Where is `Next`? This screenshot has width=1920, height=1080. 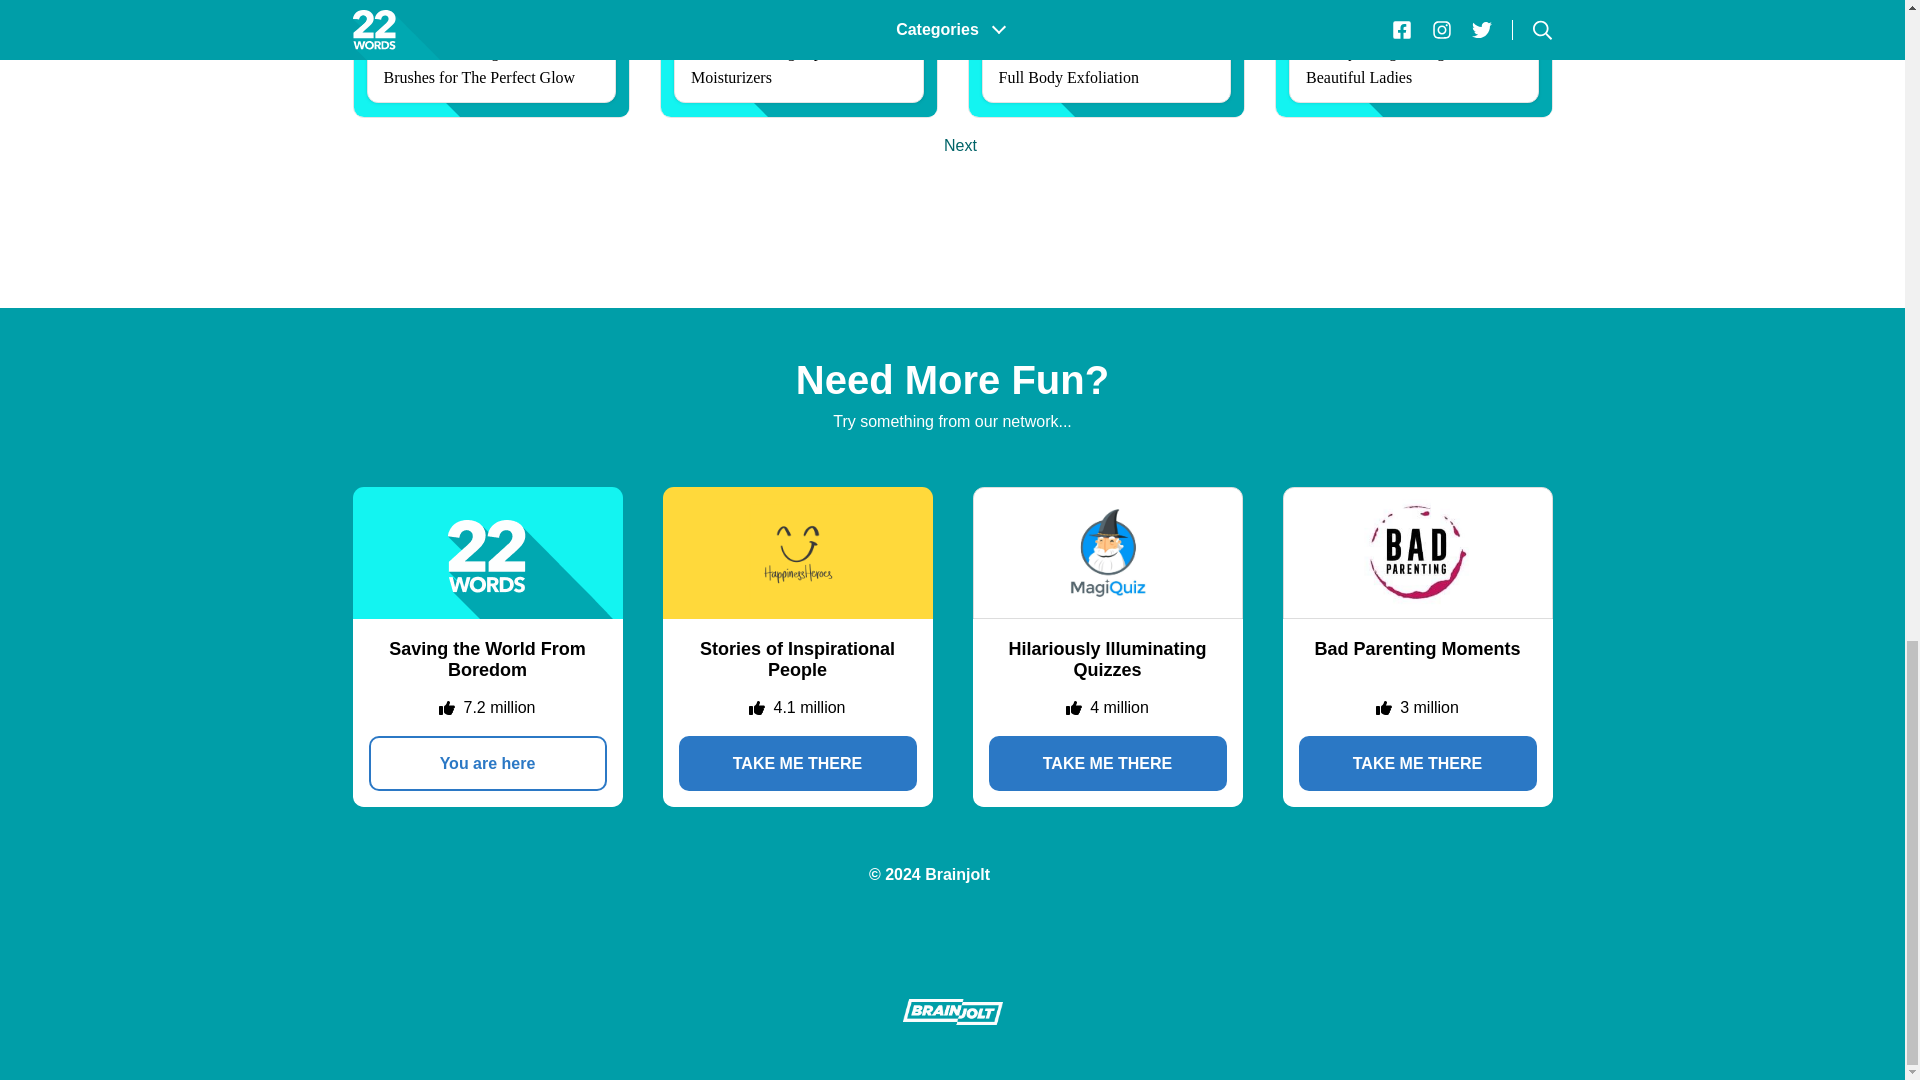 Next is located at coordinates (960, 146).